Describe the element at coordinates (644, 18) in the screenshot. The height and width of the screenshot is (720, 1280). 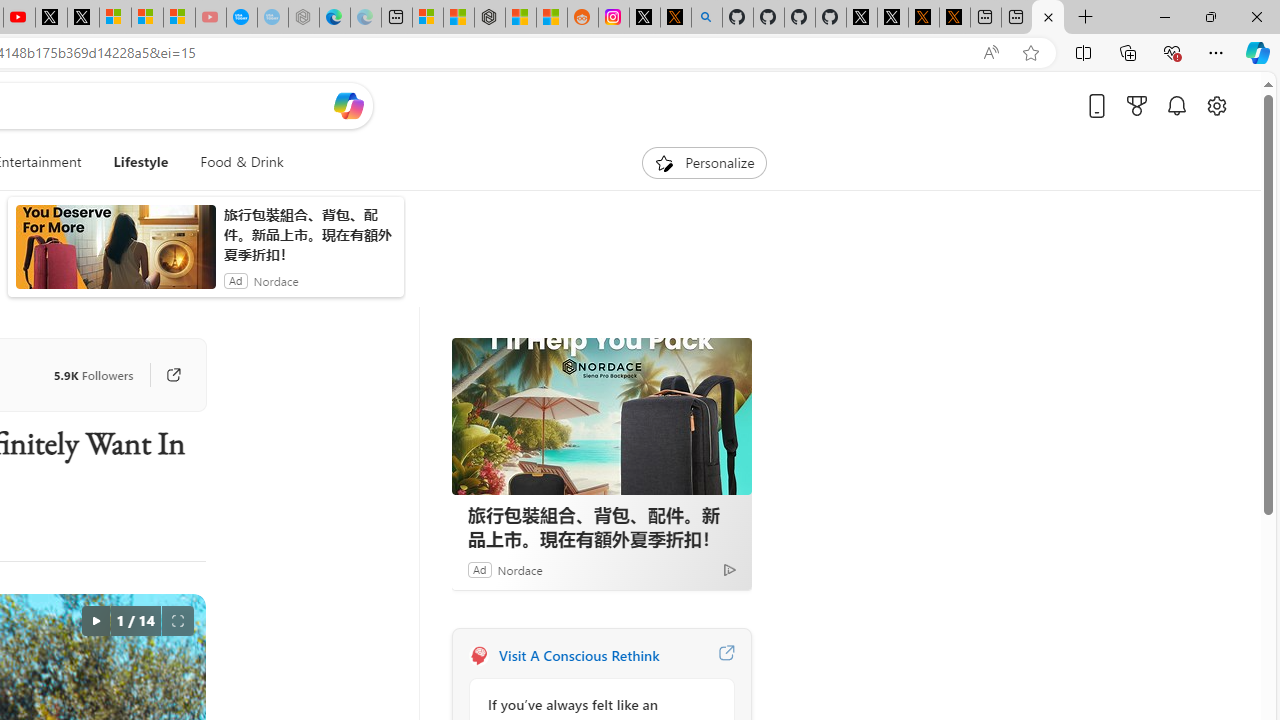
I see `help.x.com | 524: A timeout occurred` at that location.